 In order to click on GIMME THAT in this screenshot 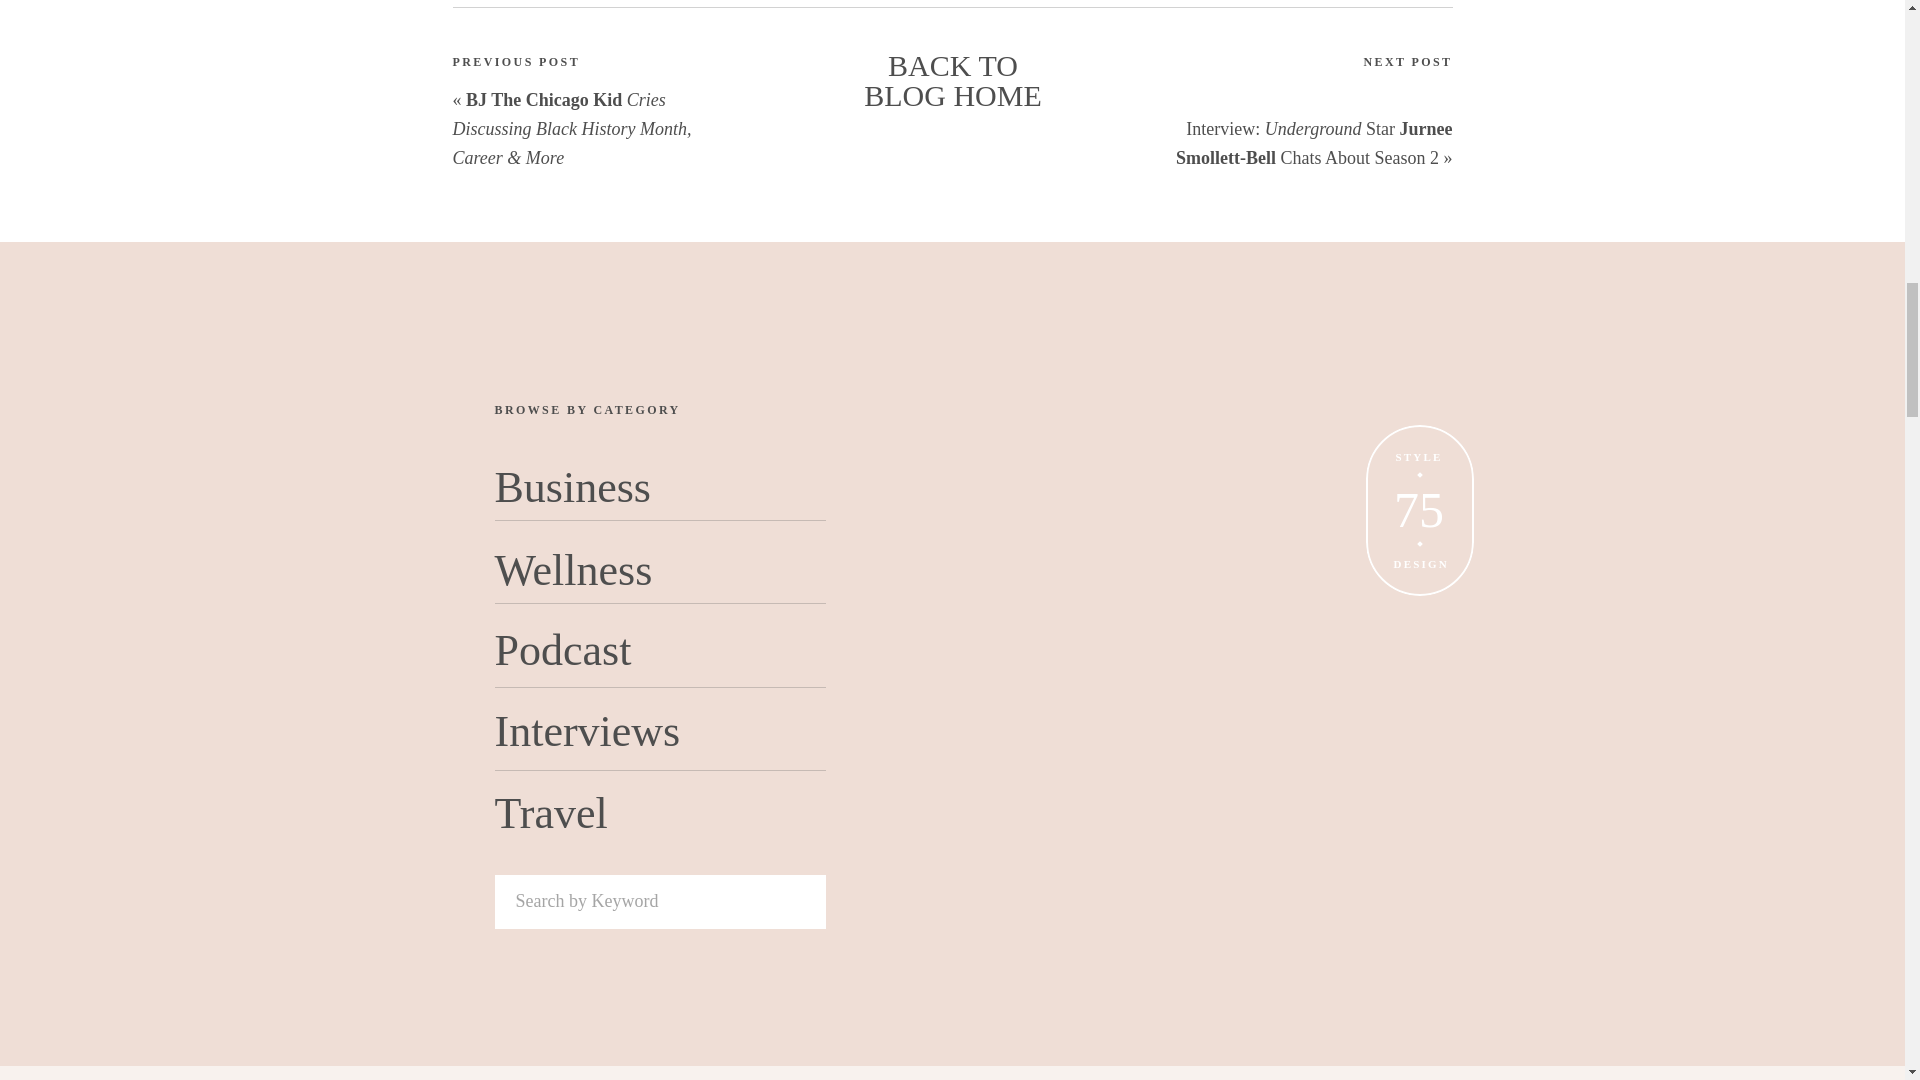, I will do `click(1388, 1047)`.